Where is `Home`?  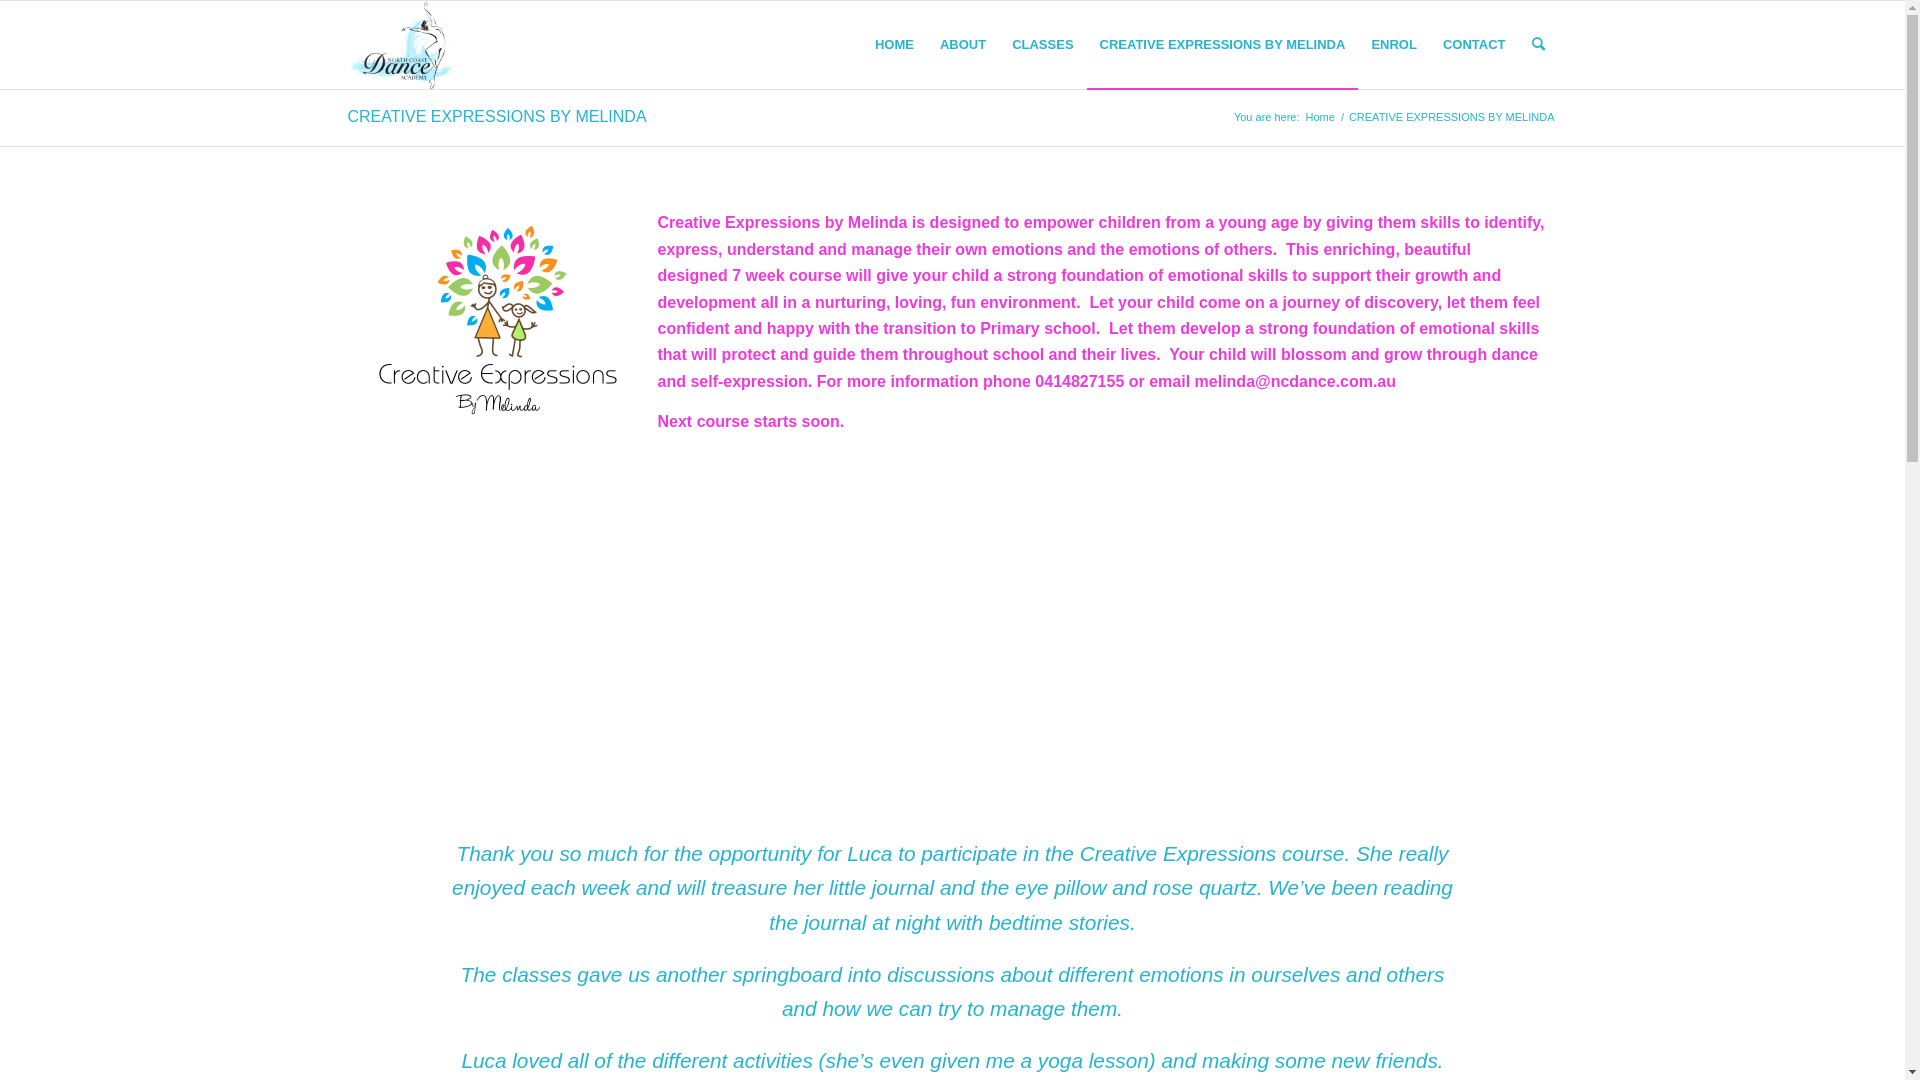 Home is located at coordinates (1320, 118).